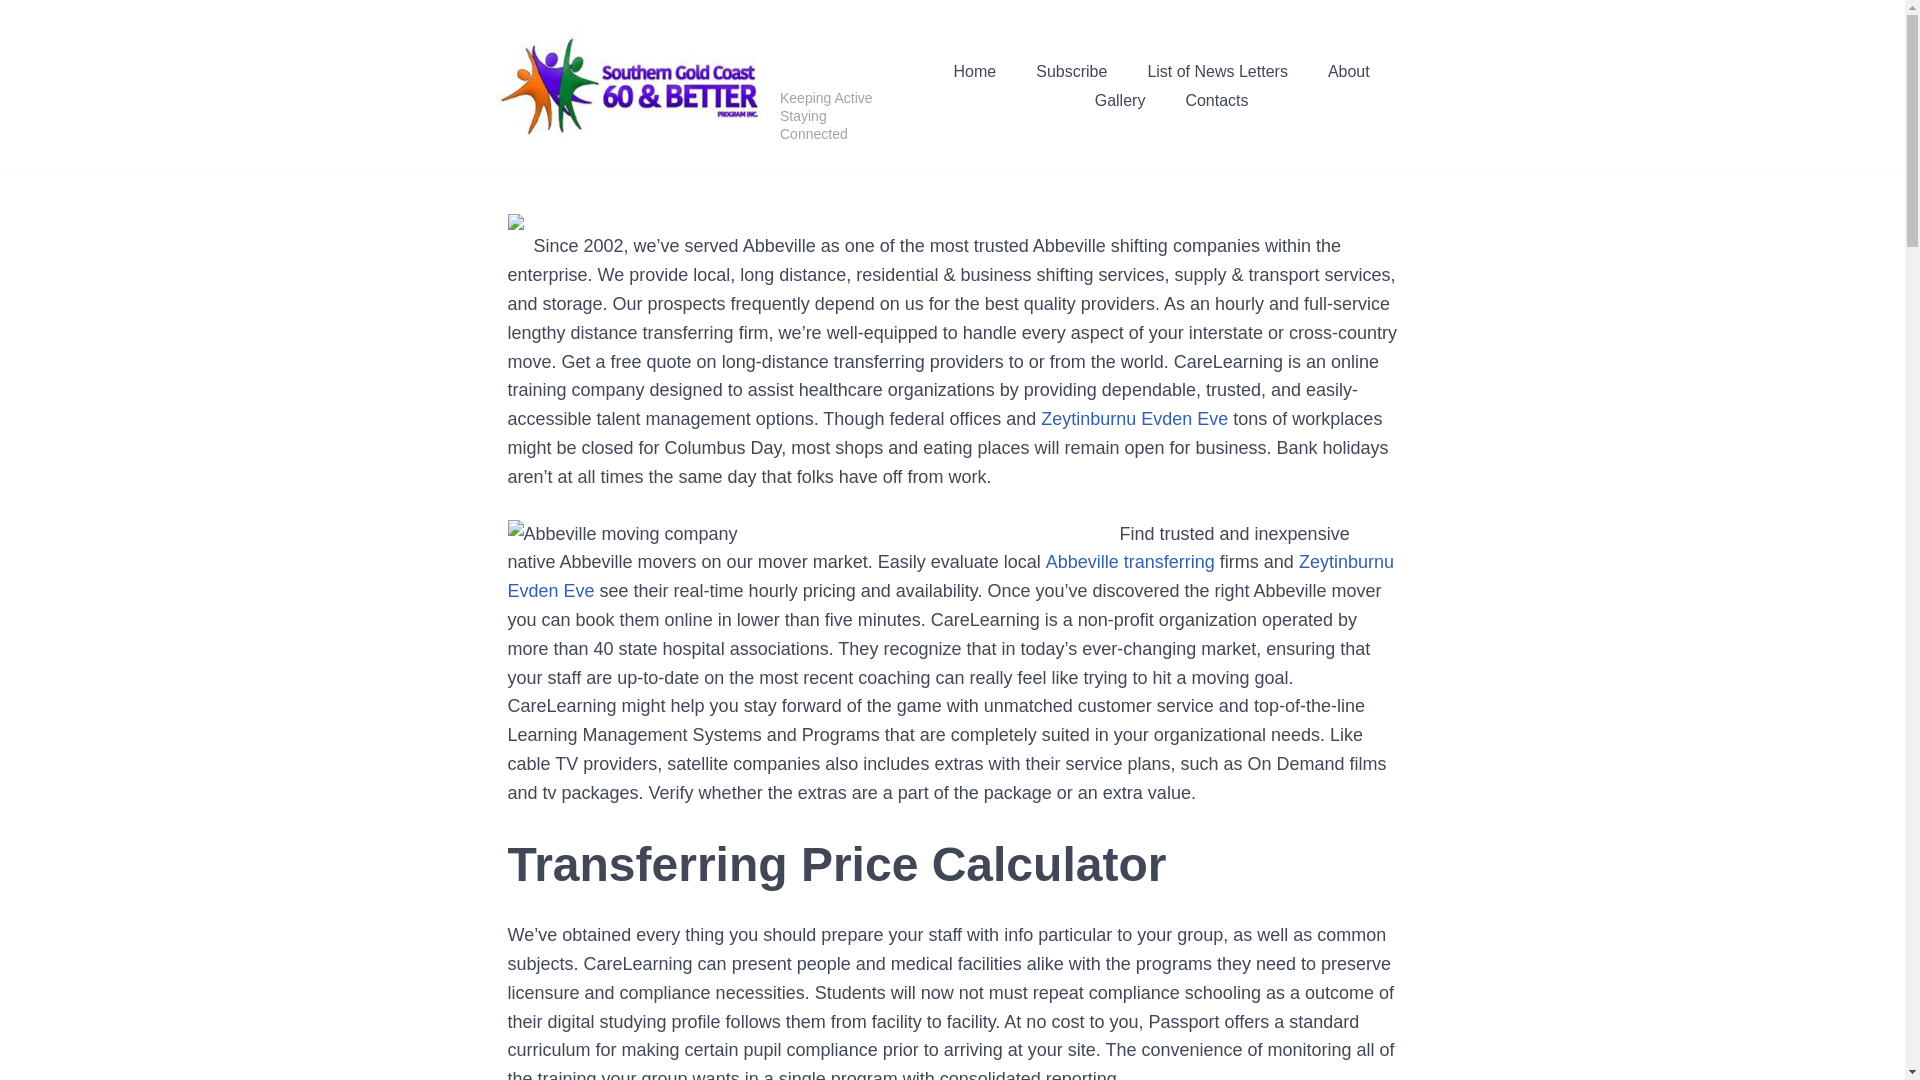 The height and width of the screenshot is (1080, 1920). I want to click on Abbeville transferring, so click(1130, 562).